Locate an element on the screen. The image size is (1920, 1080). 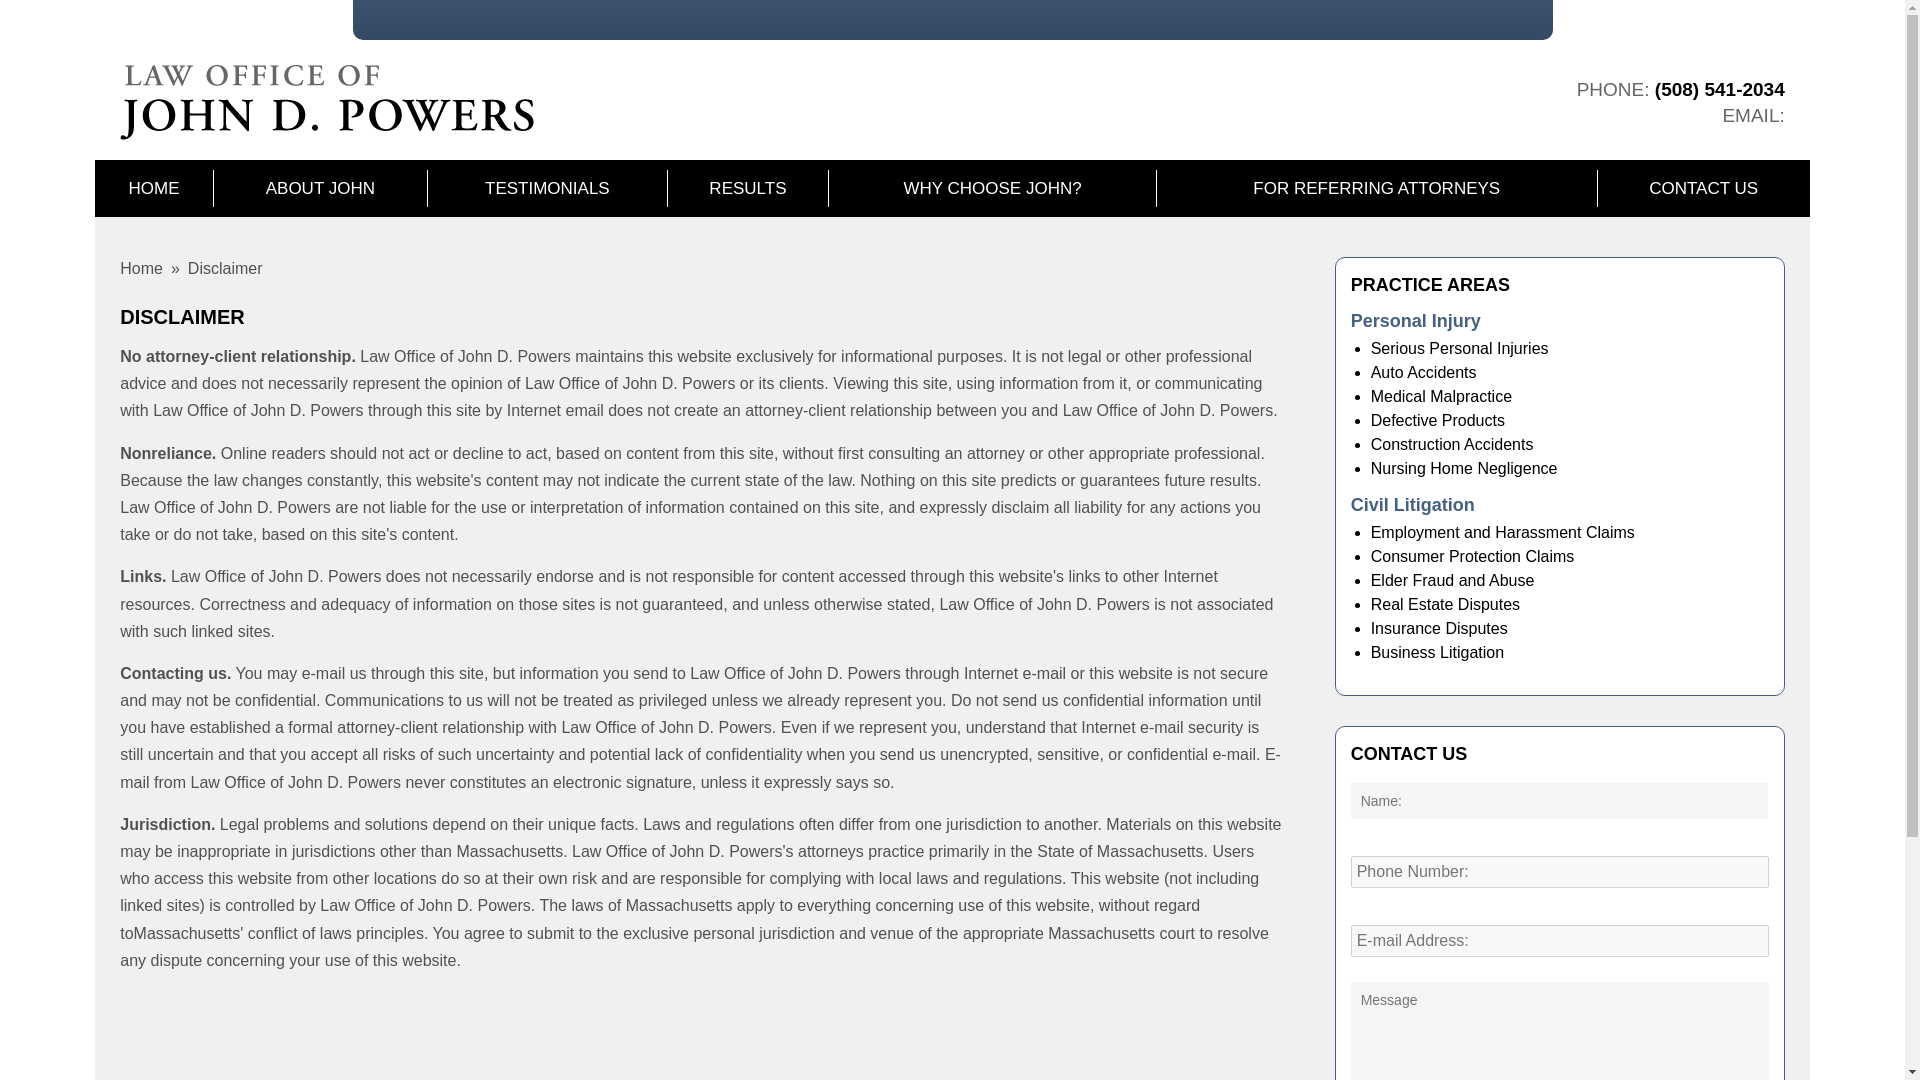
ABOUT JOHN is located at coordinates (320, 188).